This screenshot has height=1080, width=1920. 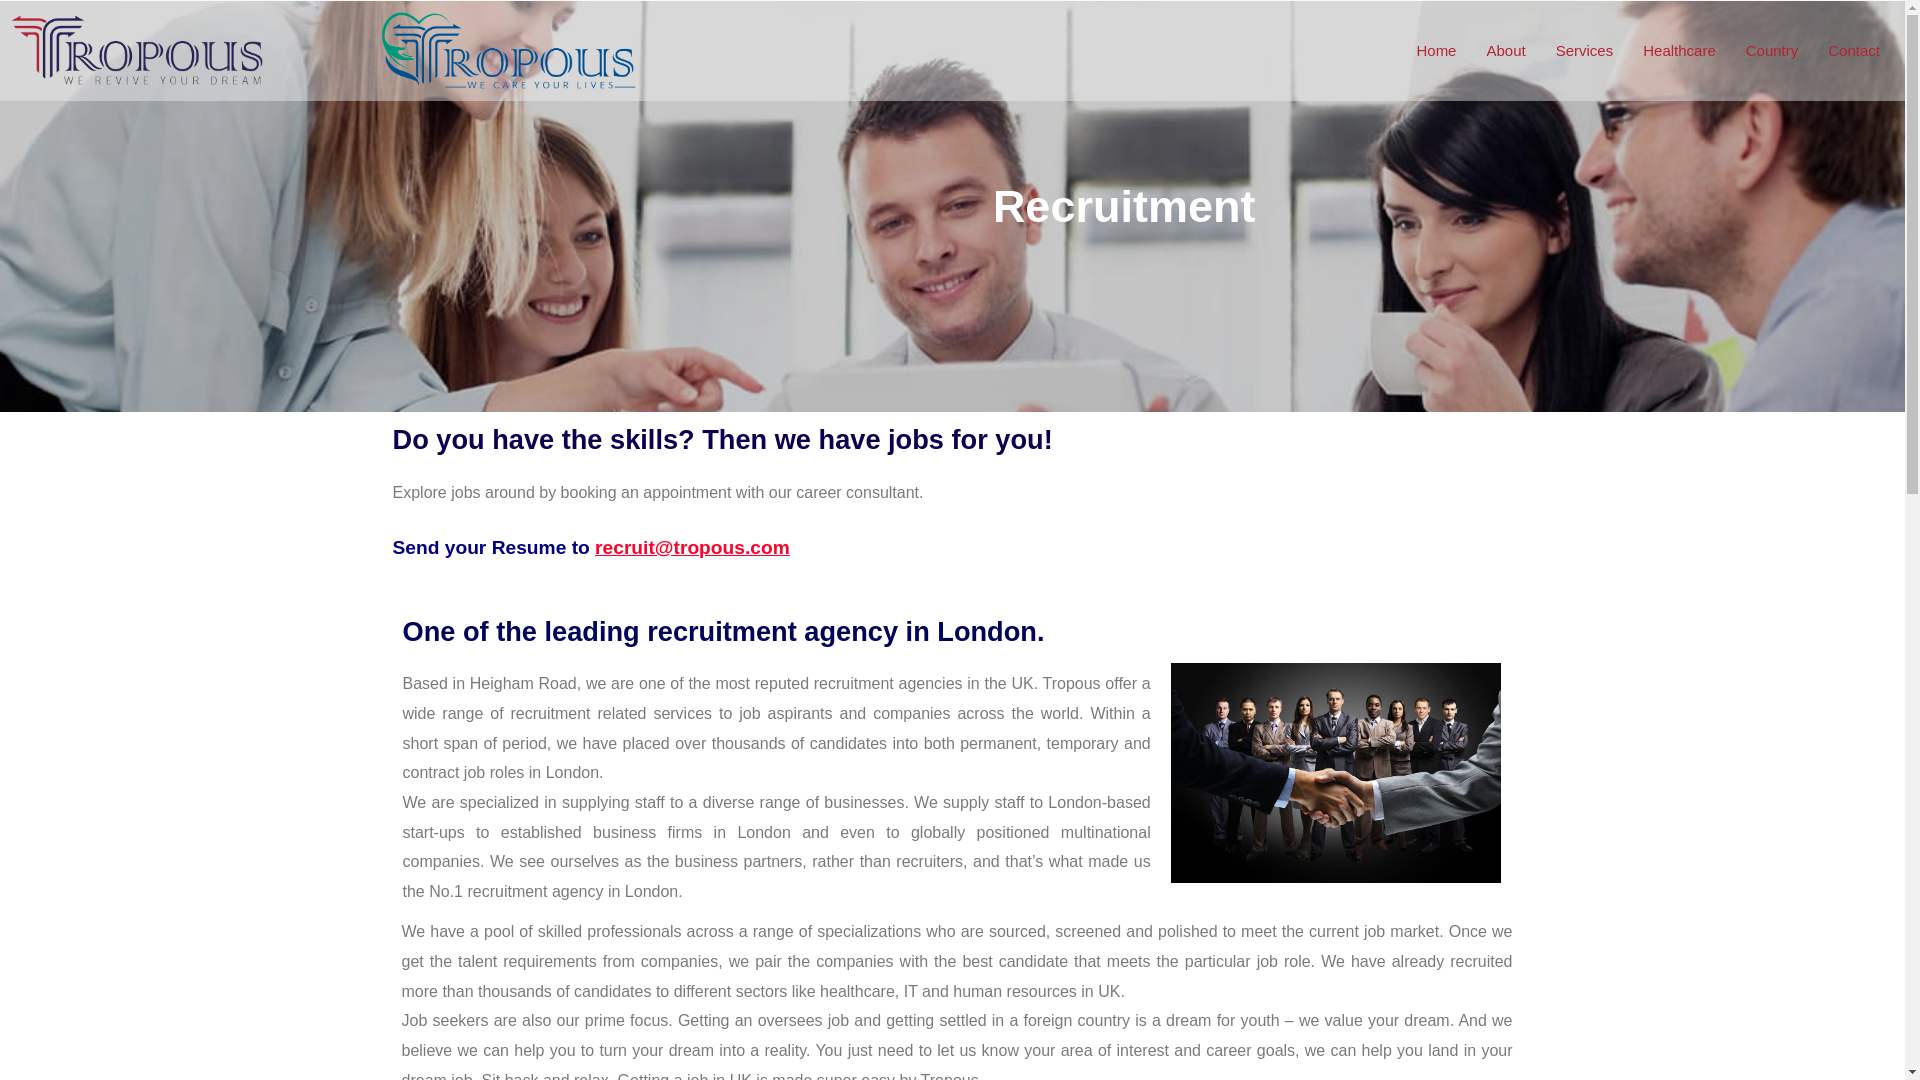 What do you see at coordinates (1854, 50) in the screenshot?
I see `Contact` at bounding box center [1854, 50].